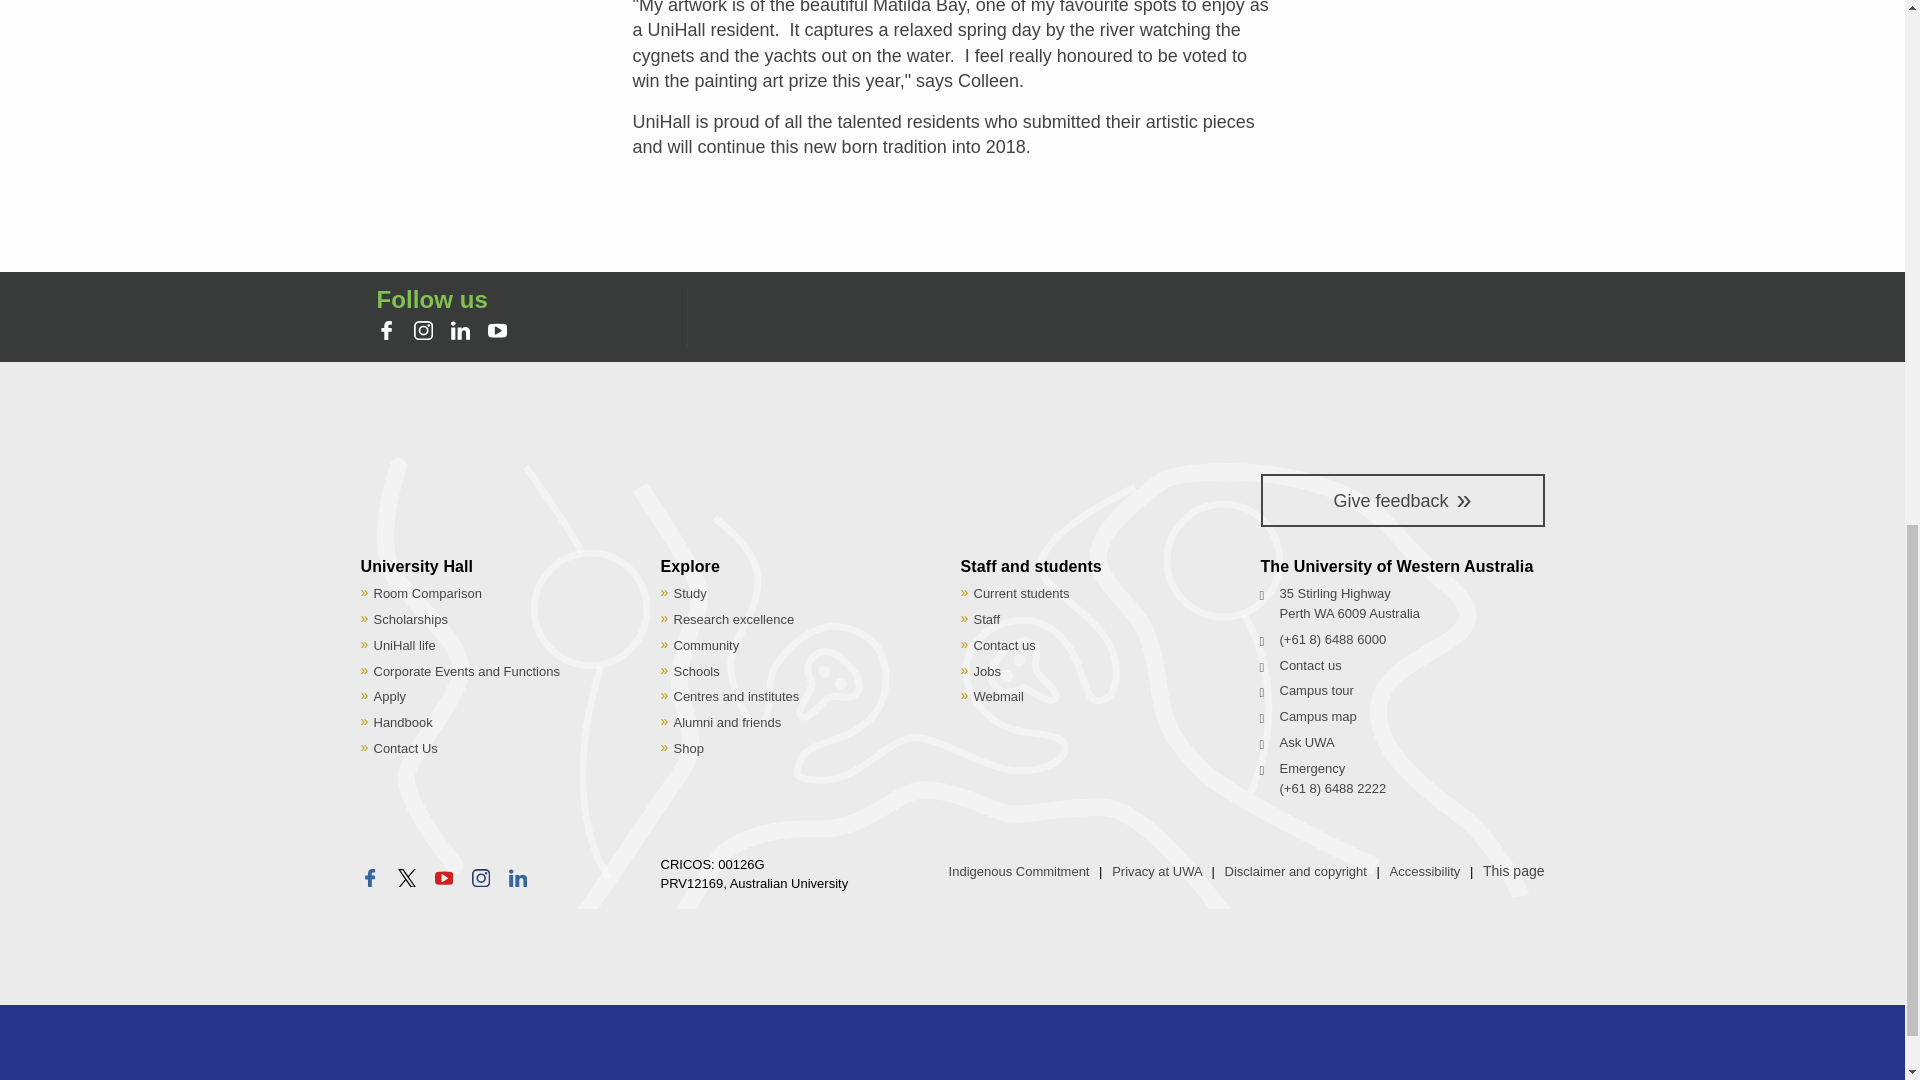 The image size is (1920, 1080). What do you see at coordinates (410, 880) in the screenshot?
I see `X` at bounding box center [410, 880].